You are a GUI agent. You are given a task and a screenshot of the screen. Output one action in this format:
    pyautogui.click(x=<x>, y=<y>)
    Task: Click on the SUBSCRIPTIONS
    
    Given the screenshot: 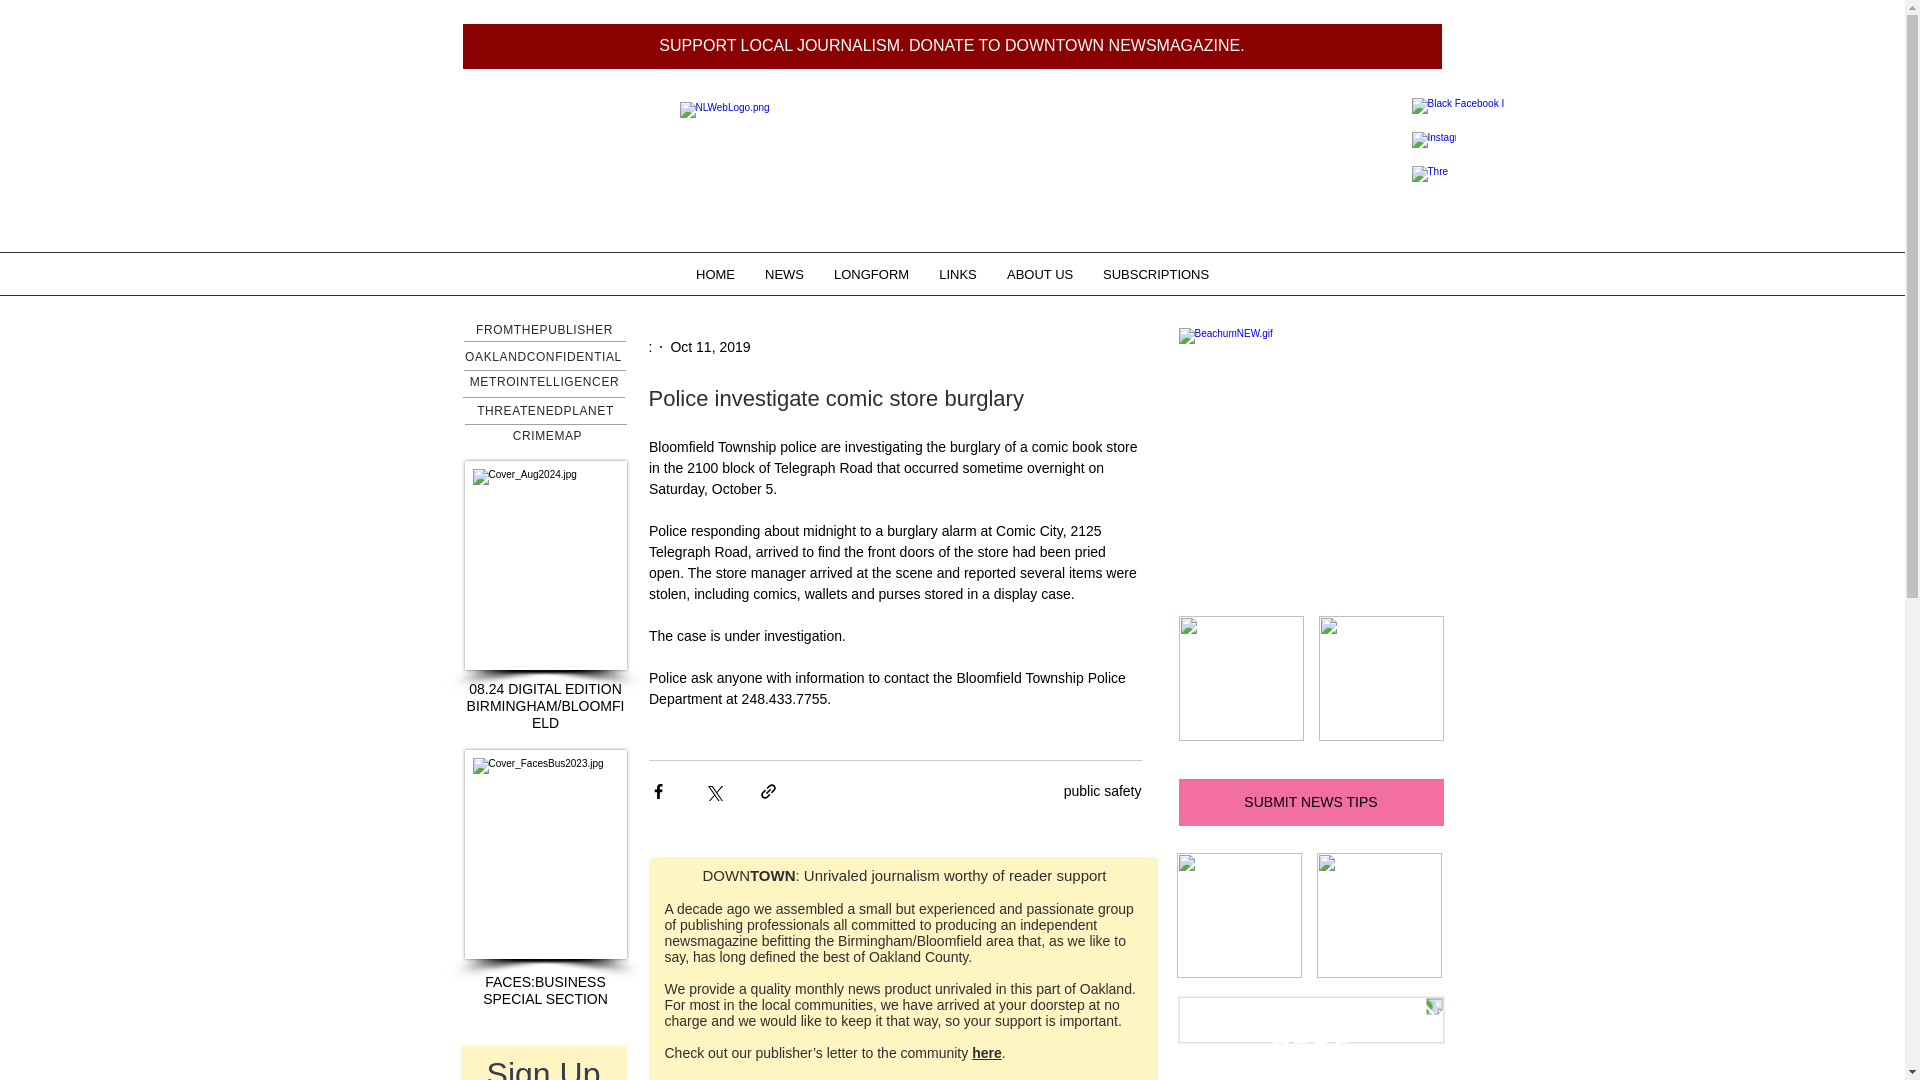 What is the action you would take?
    pyautogui.click(x=1156, y=274)
    